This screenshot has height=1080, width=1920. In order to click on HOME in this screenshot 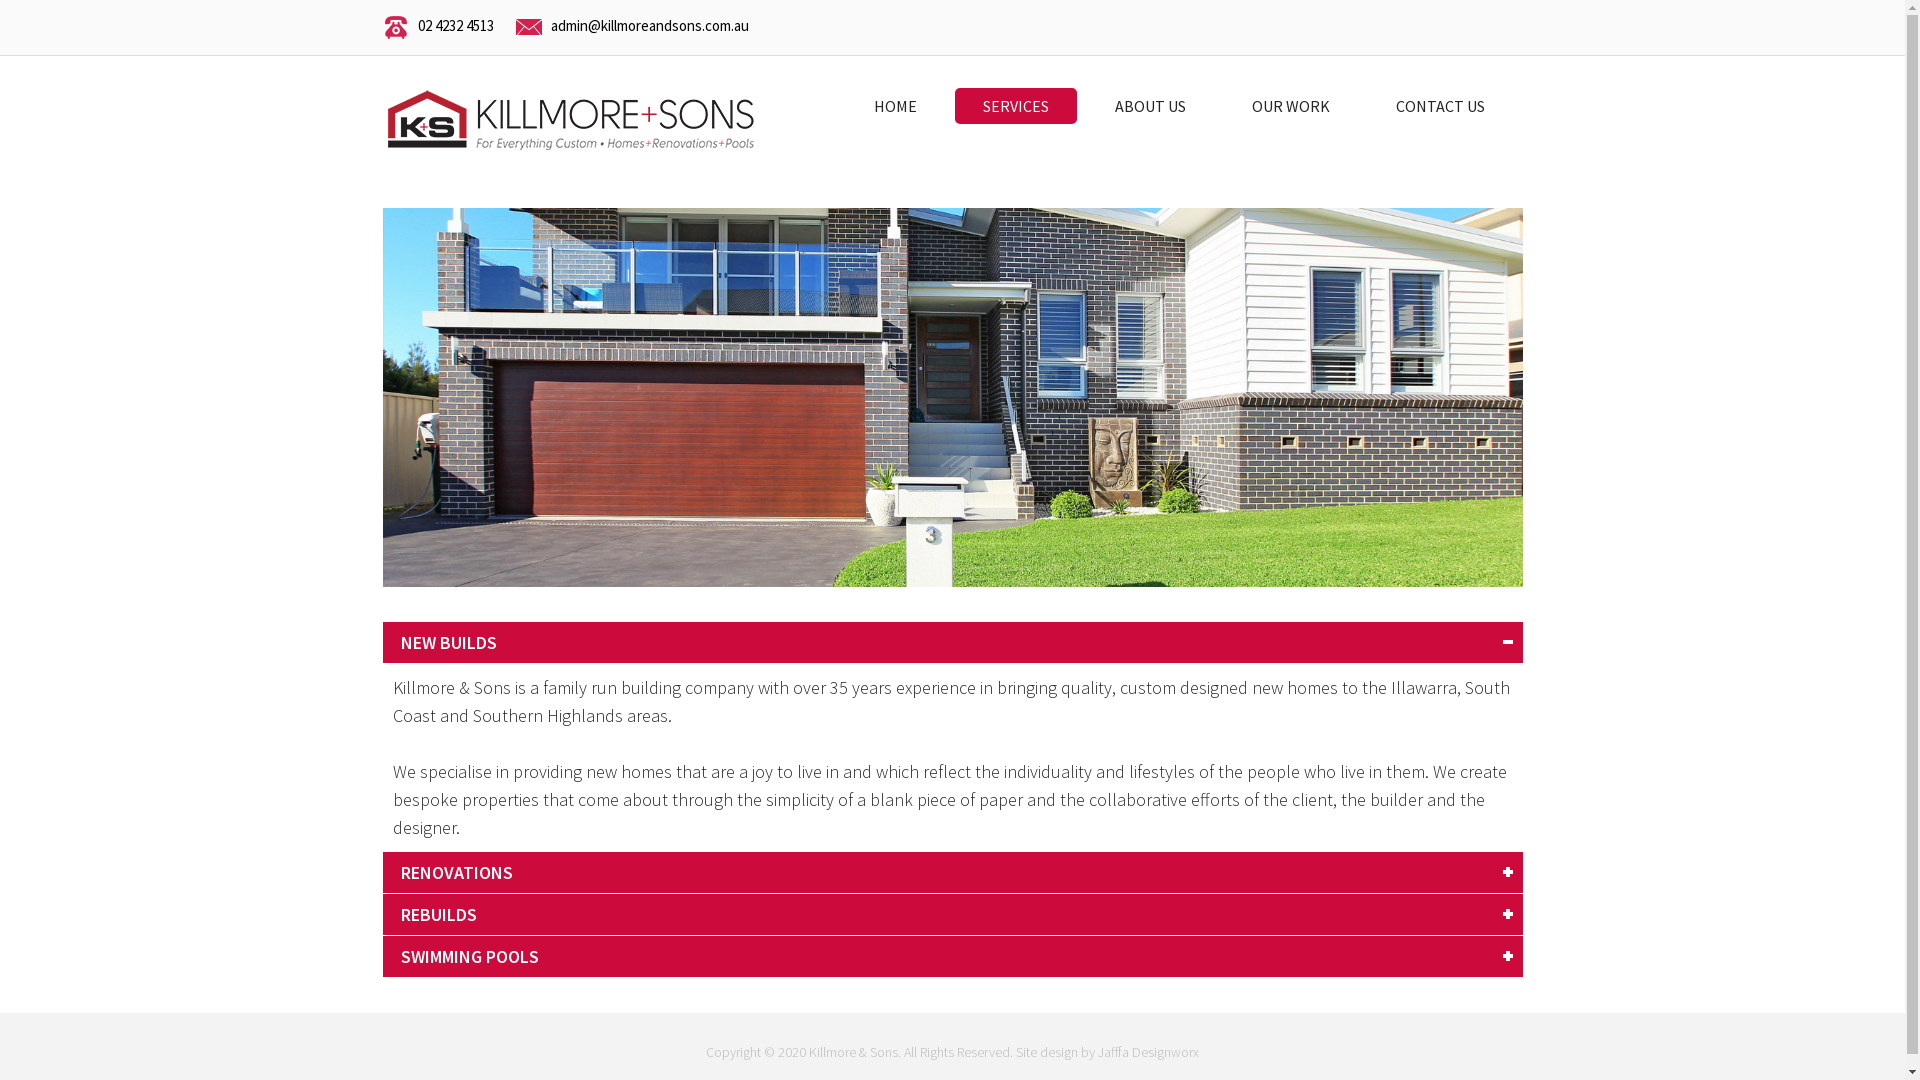, I will do `click(896, 106)`.